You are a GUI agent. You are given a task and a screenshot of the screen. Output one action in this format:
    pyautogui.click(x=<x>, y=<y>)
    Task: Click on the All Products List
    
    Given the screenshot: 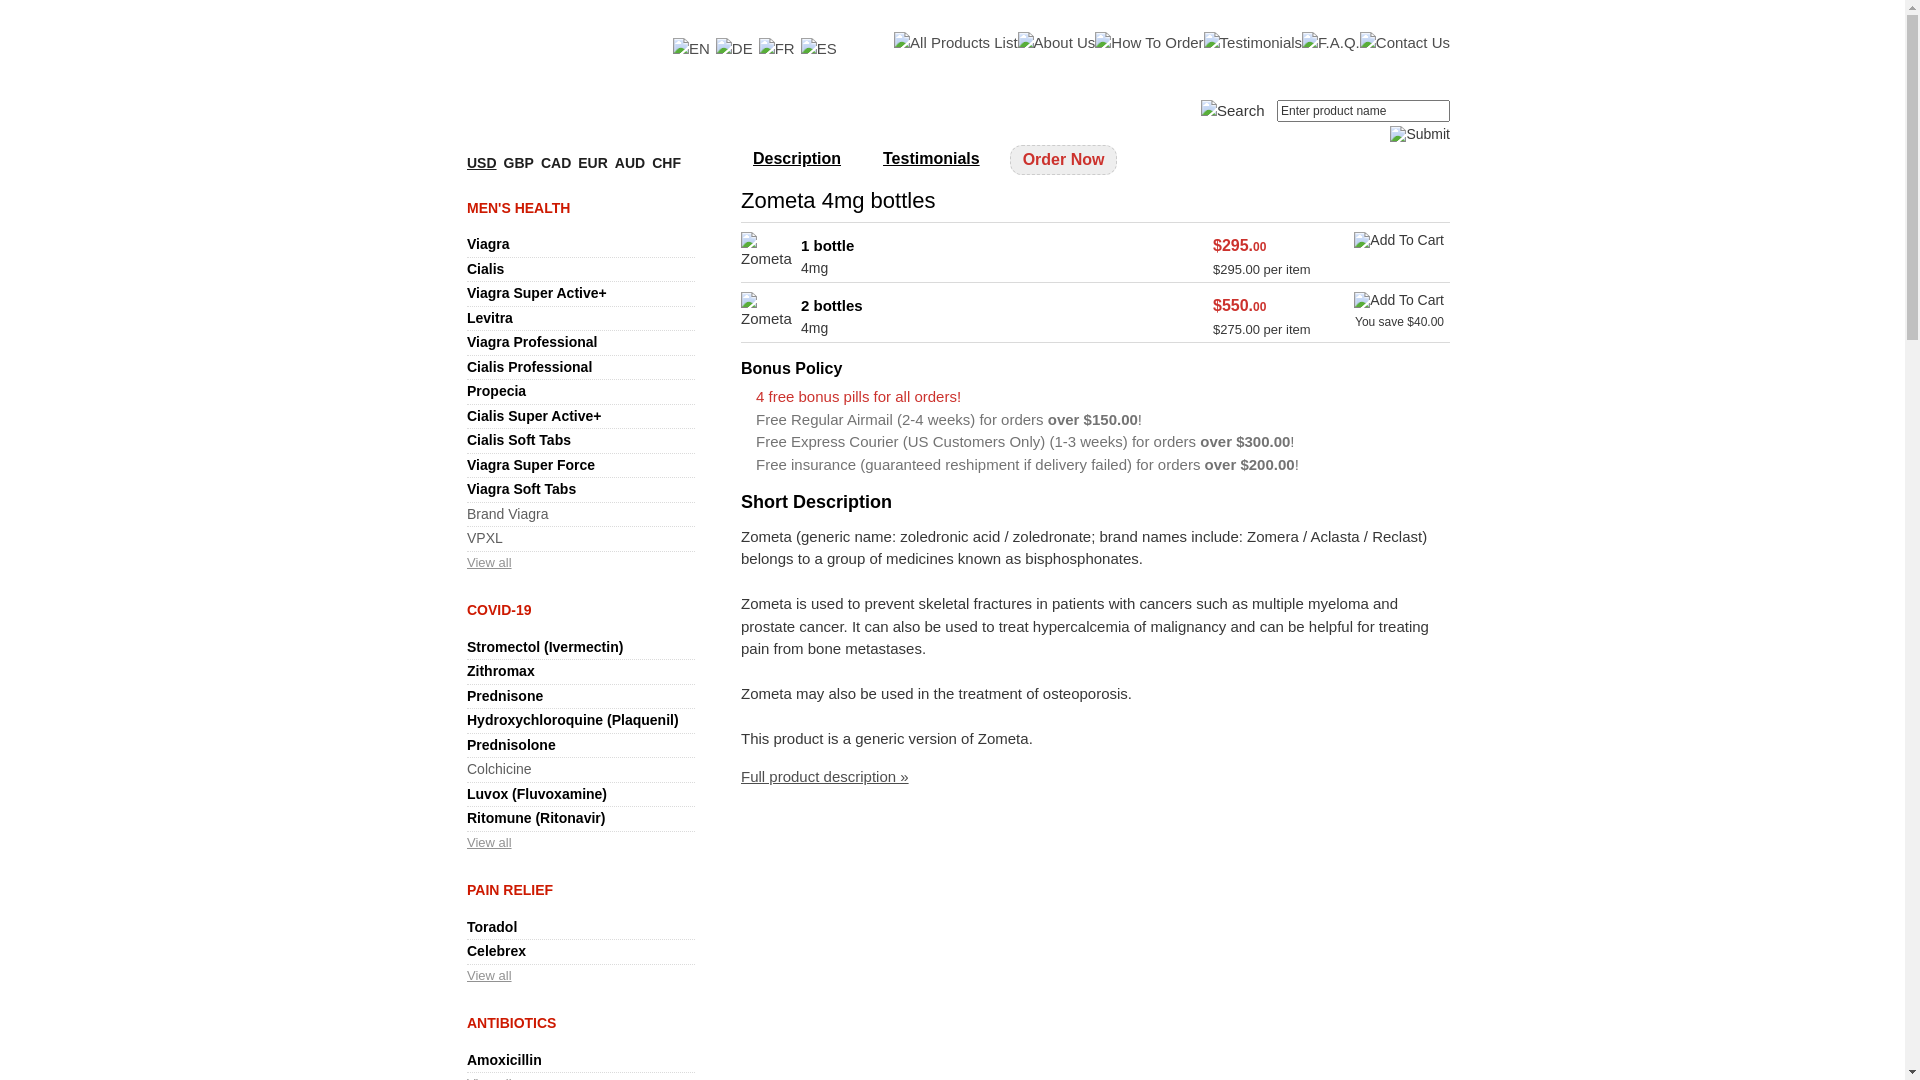 What is the action you would take?
    pyautogui.click(x=956, y=44)
    